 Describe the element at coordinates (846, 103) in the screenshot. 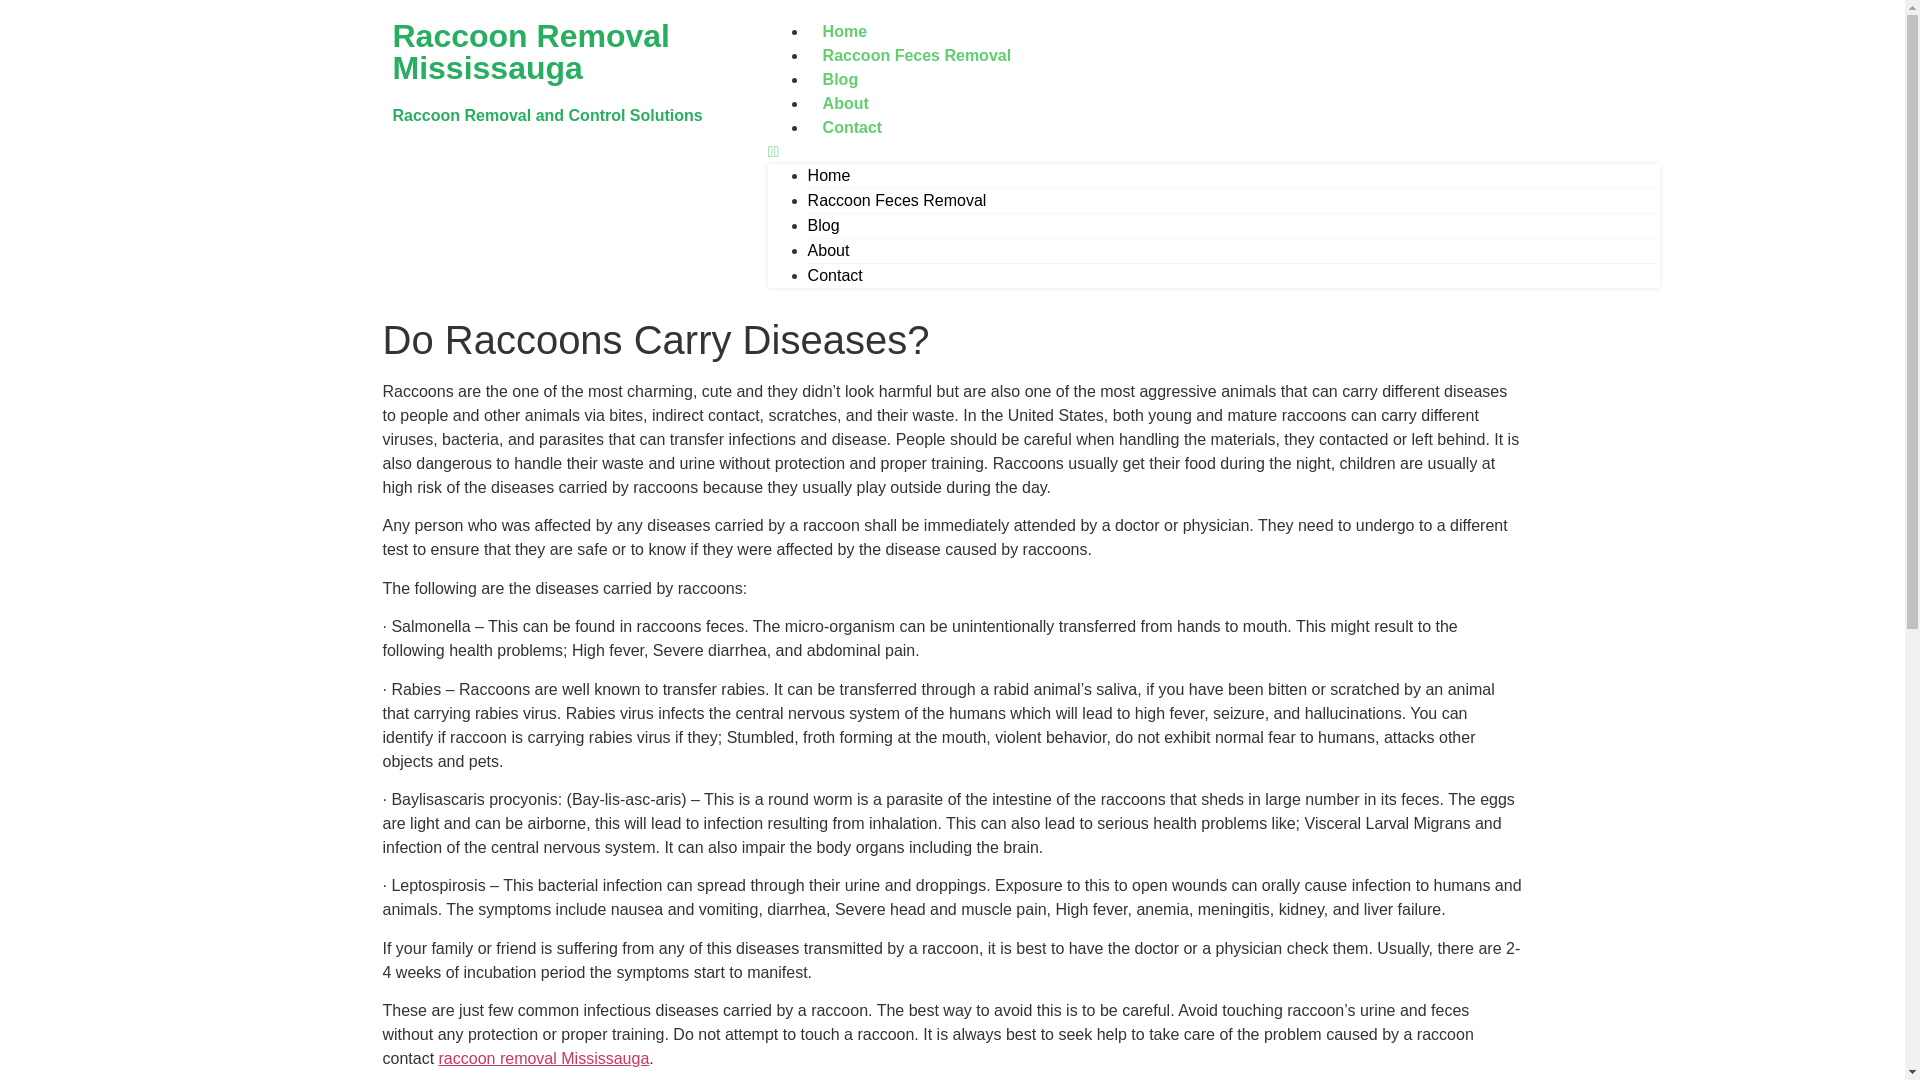

I see `About` at that location.